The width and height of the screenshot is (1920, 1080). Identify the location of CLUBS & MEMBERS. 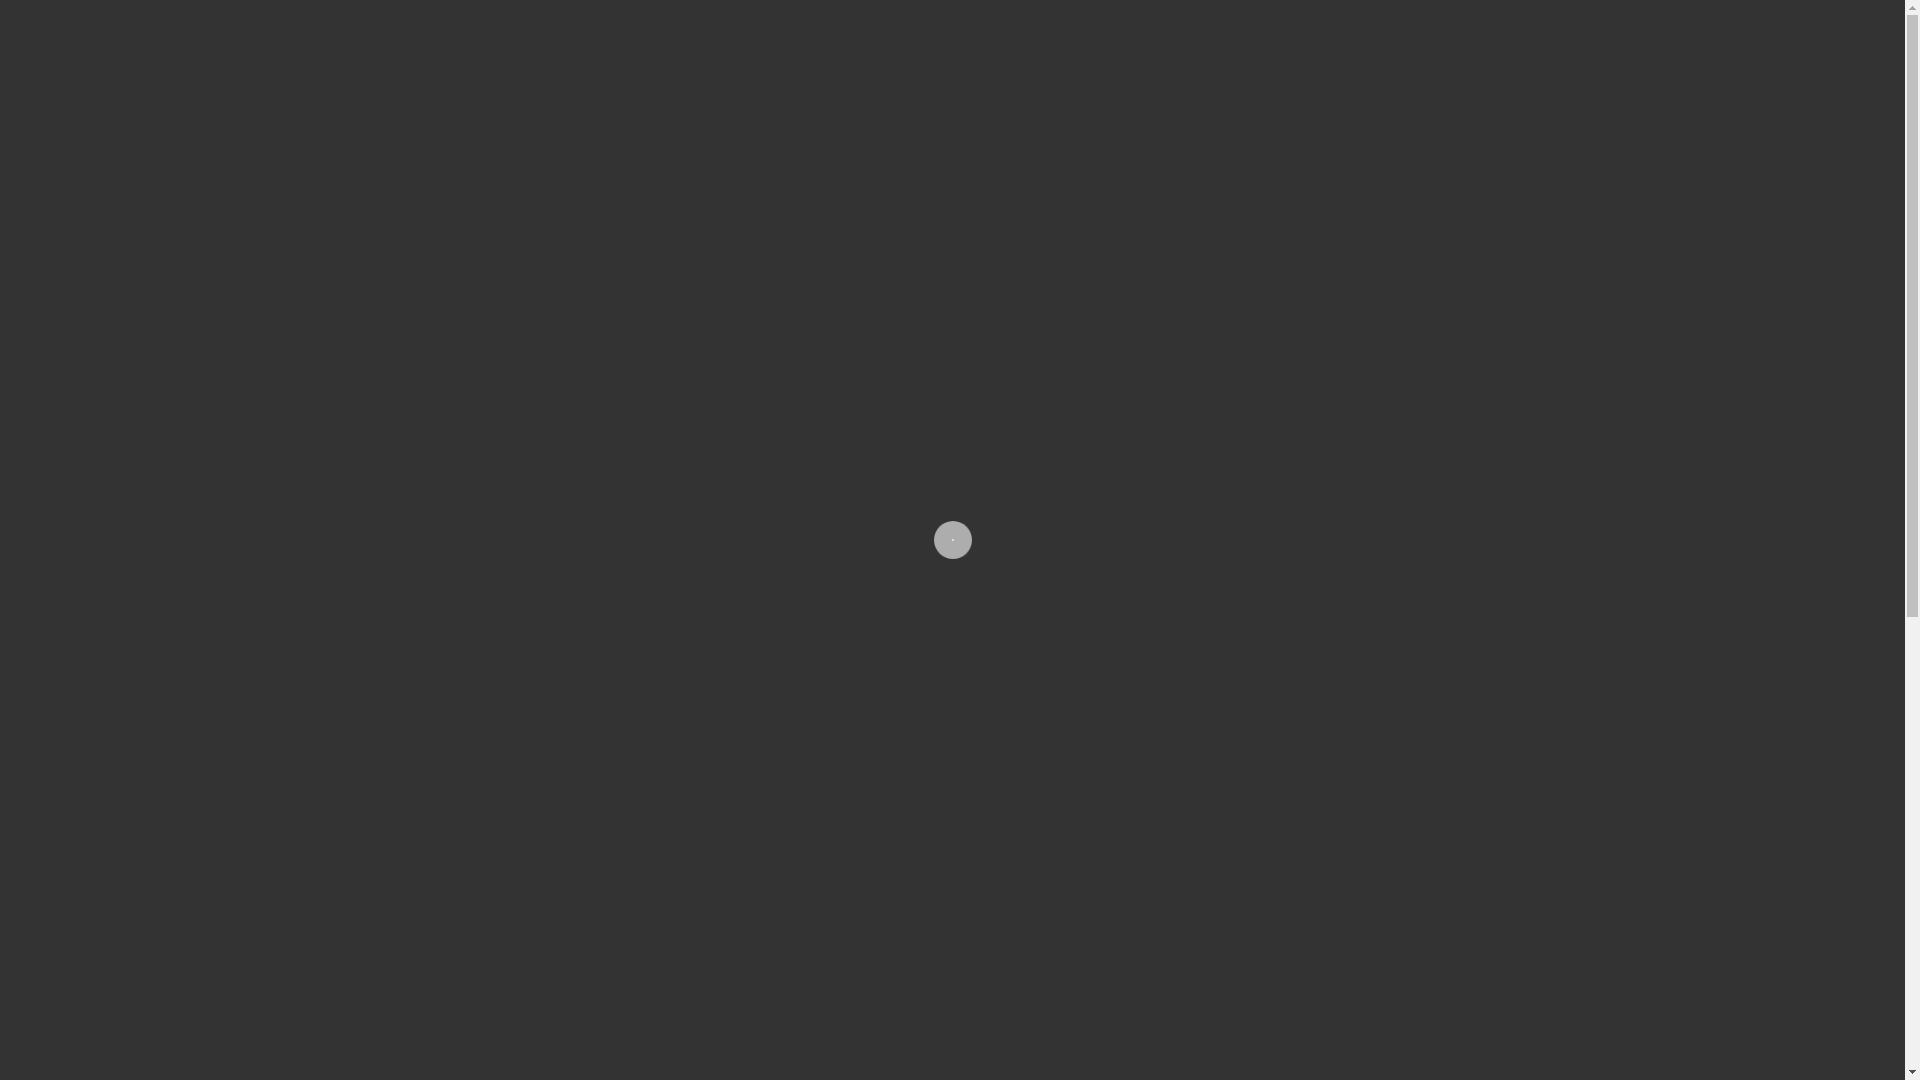
(1427, 112).